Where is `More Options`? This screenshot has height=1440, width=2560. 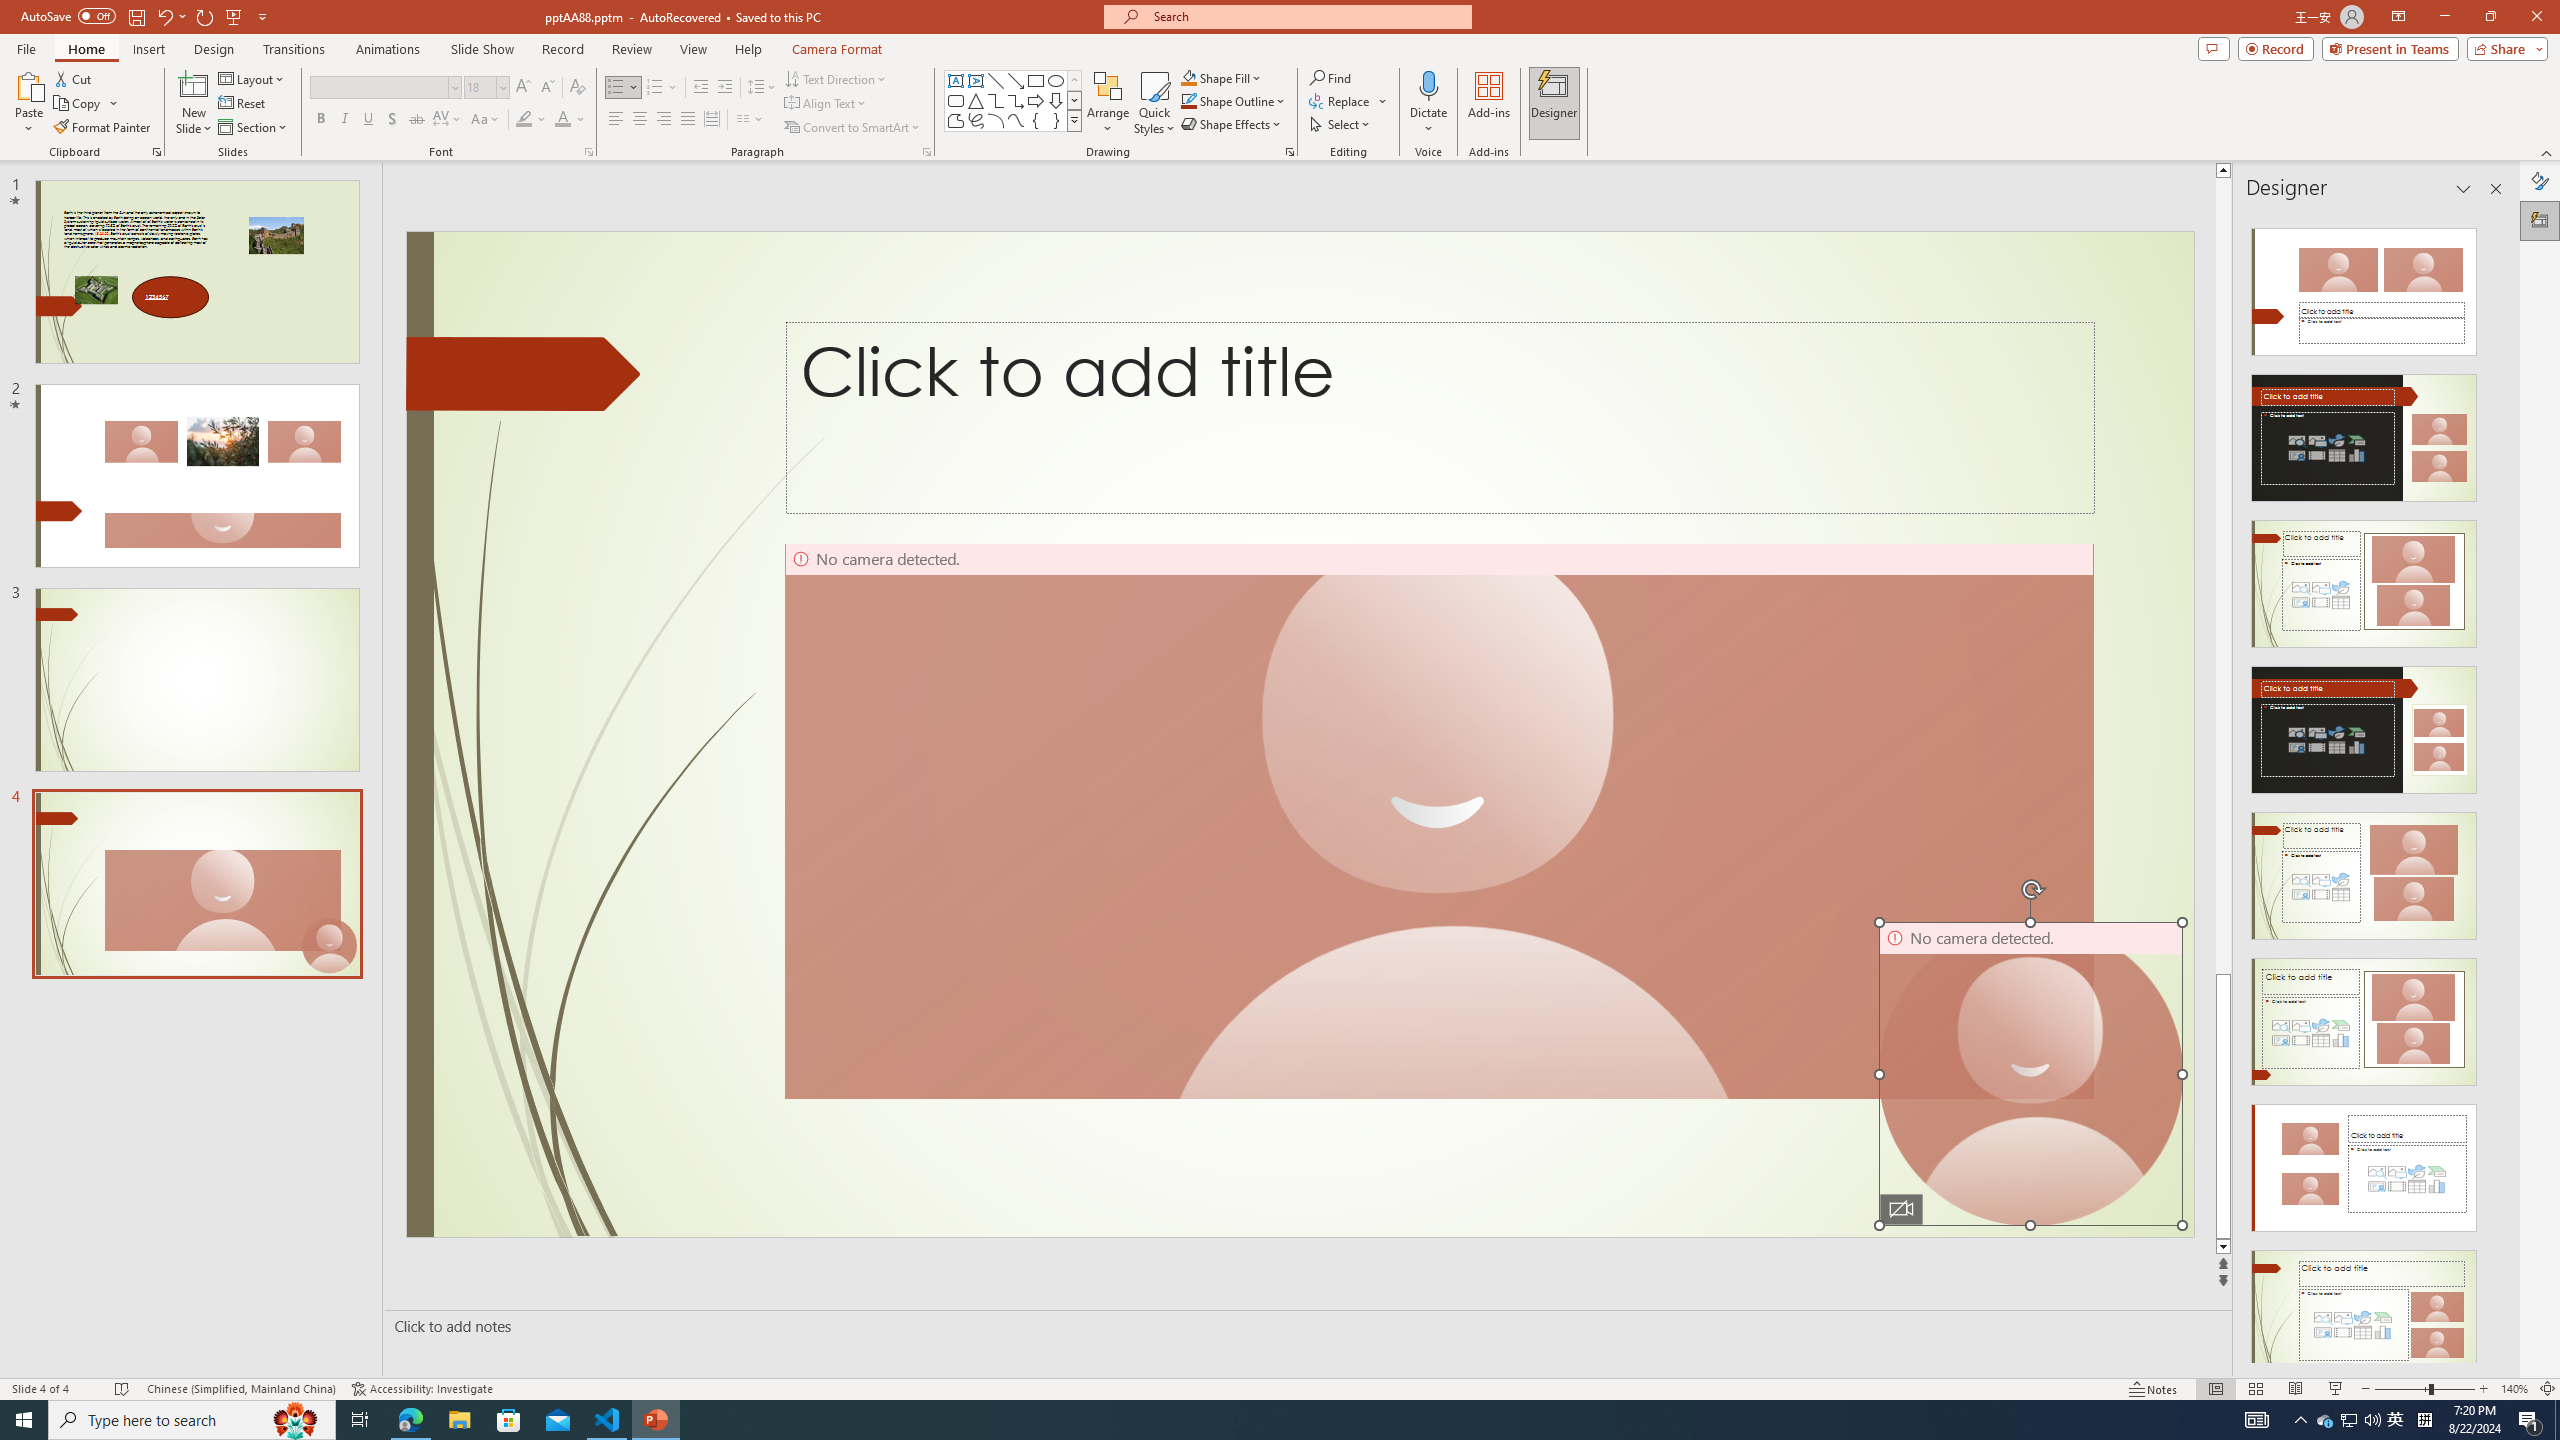 More Options is located at coordinates (1428, 121).